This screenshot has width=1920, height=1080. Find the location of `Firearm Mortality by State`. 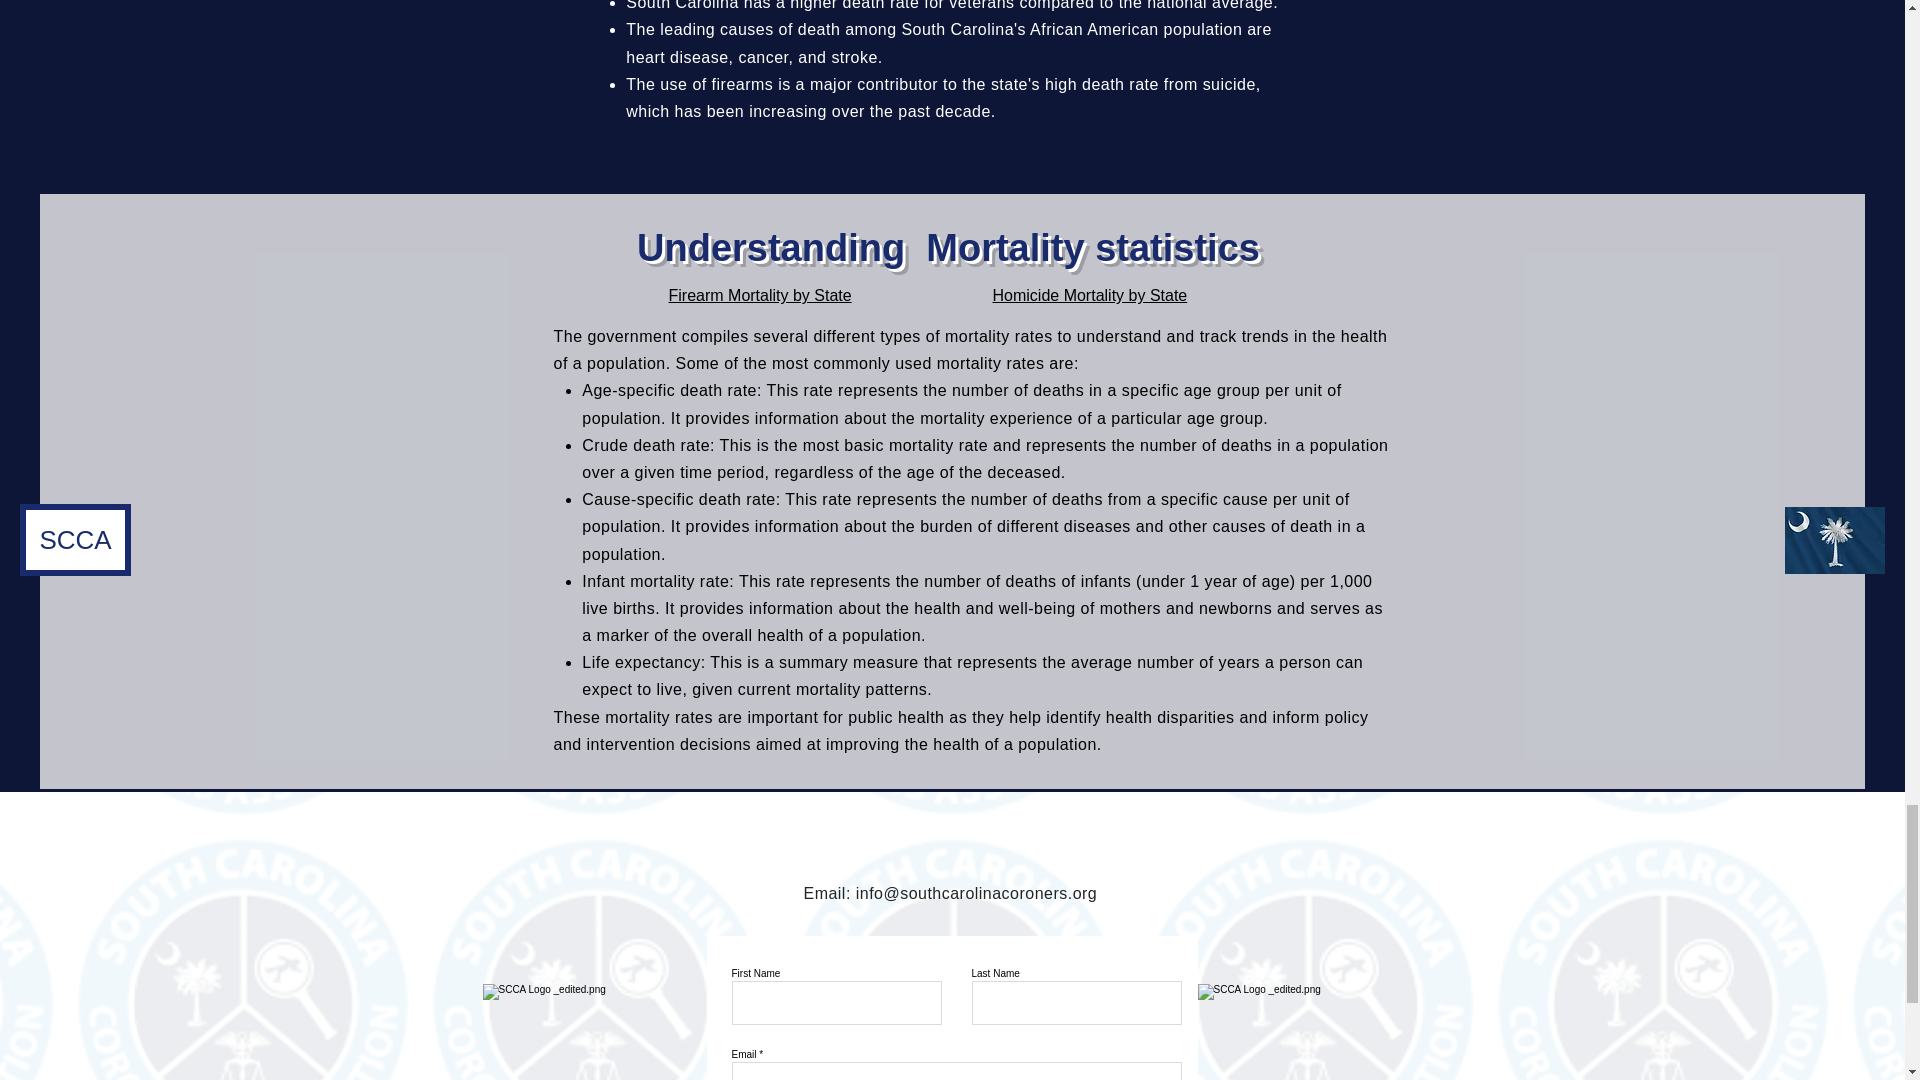

Firearm Mortality by State is located at coordinates (759, 295).